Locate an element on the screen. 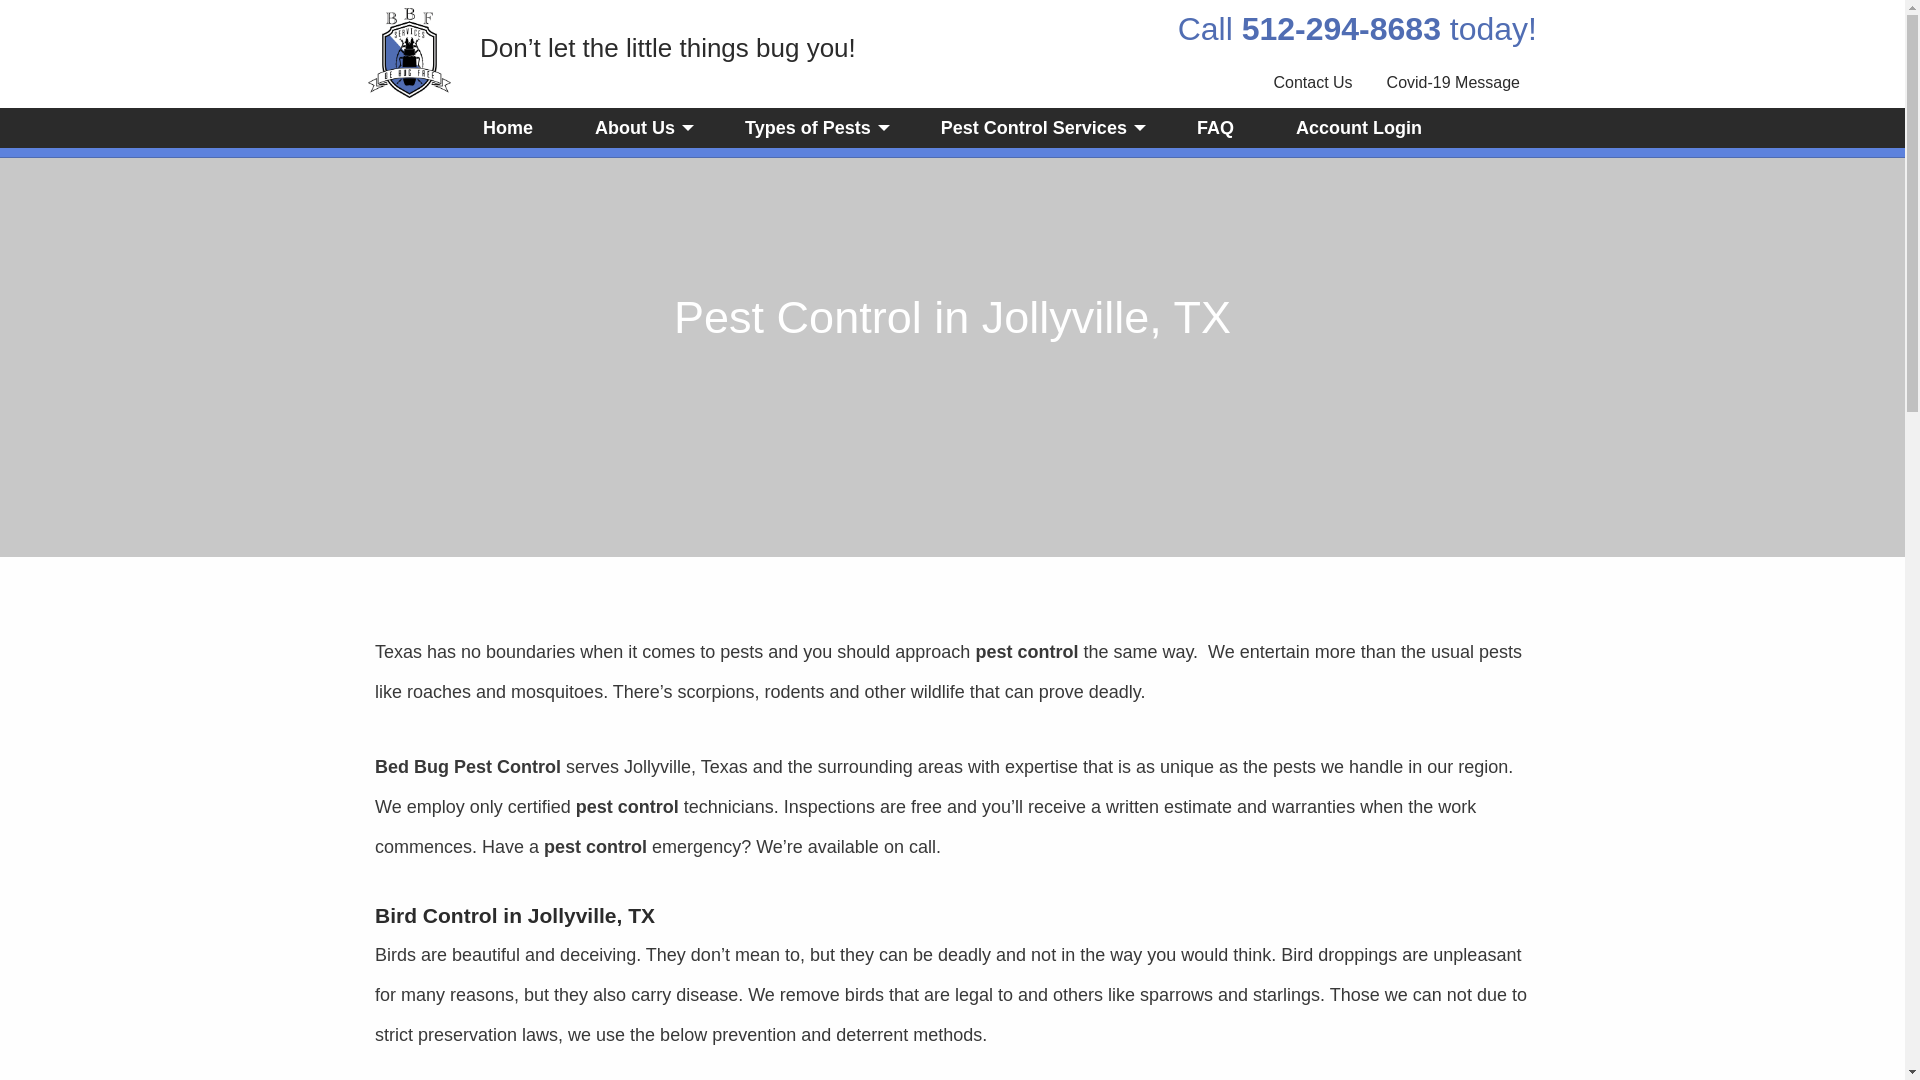 This screenshot has width=1920, height=1080. Covid-19 Message is located at coordinates (1454, 82).